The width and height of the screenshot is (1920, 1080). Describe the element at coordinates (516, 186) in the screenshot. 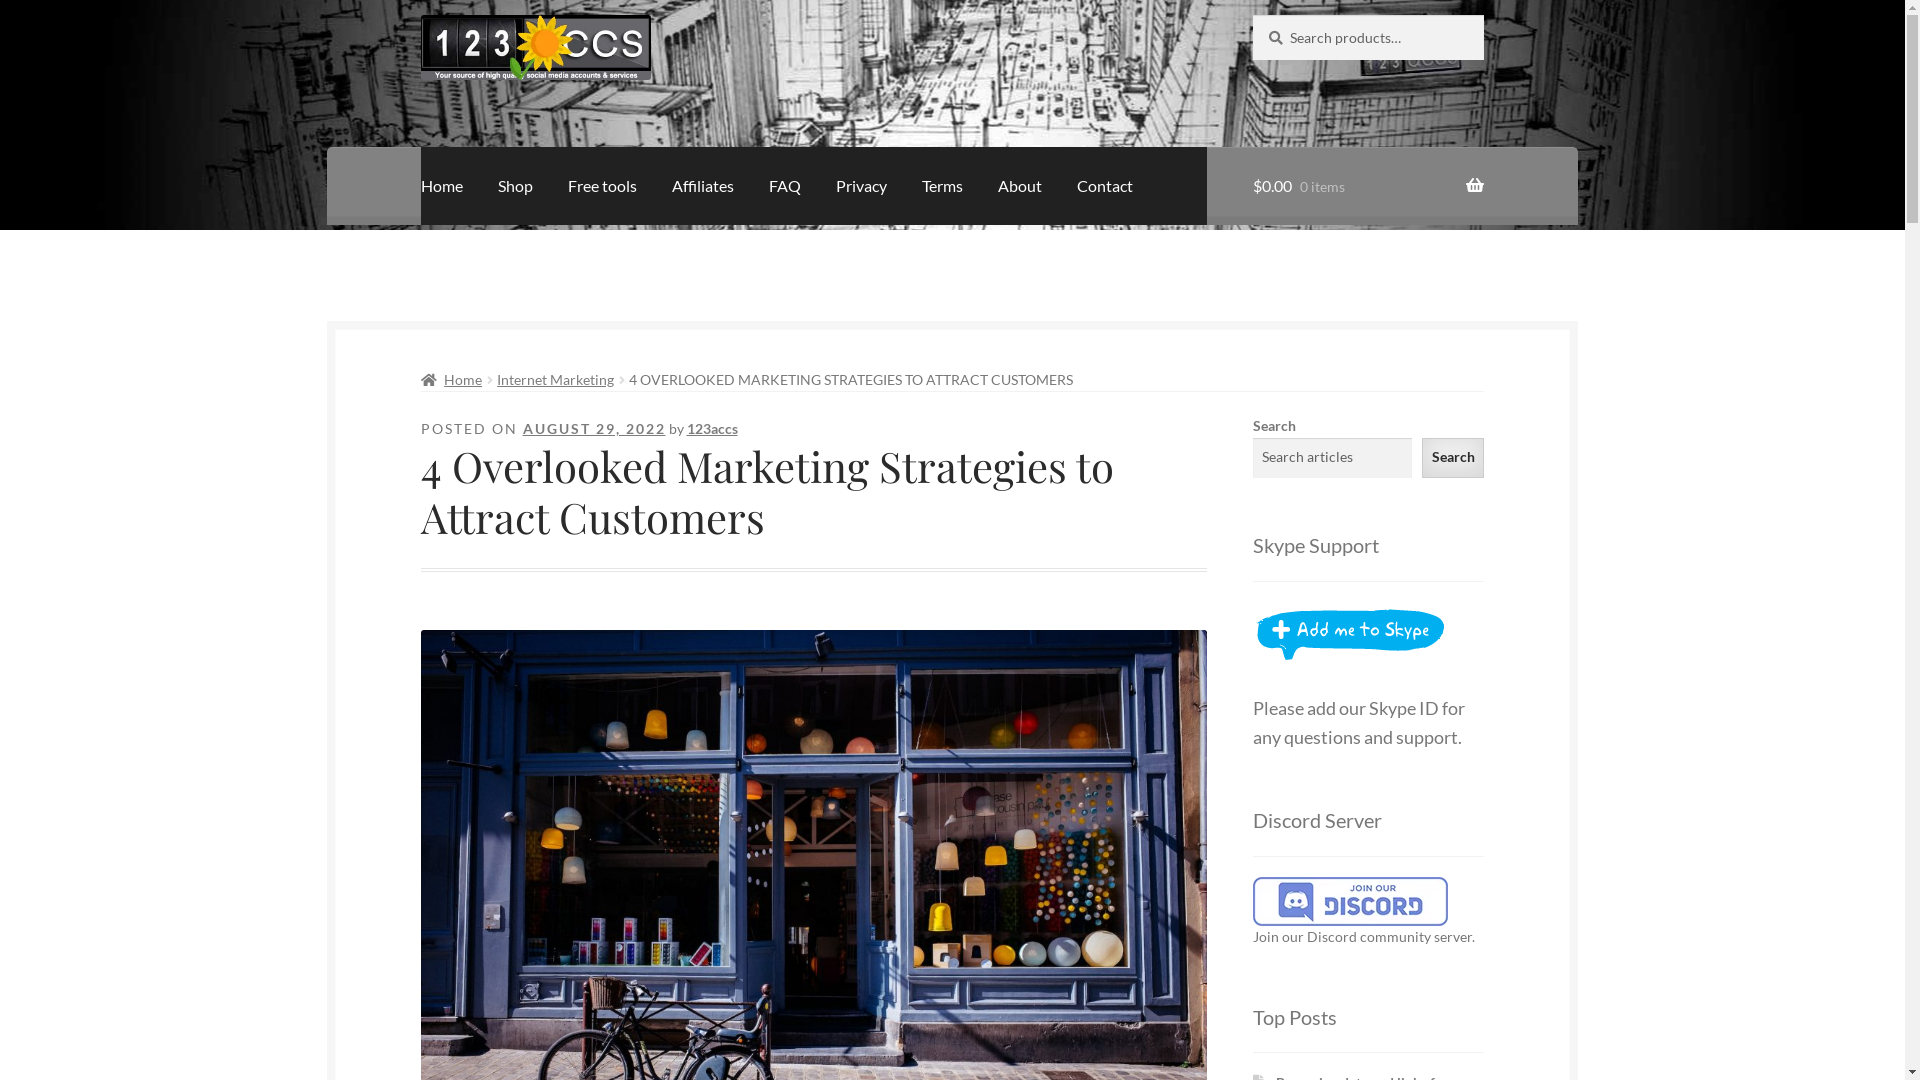

I see `Shop` at that location.